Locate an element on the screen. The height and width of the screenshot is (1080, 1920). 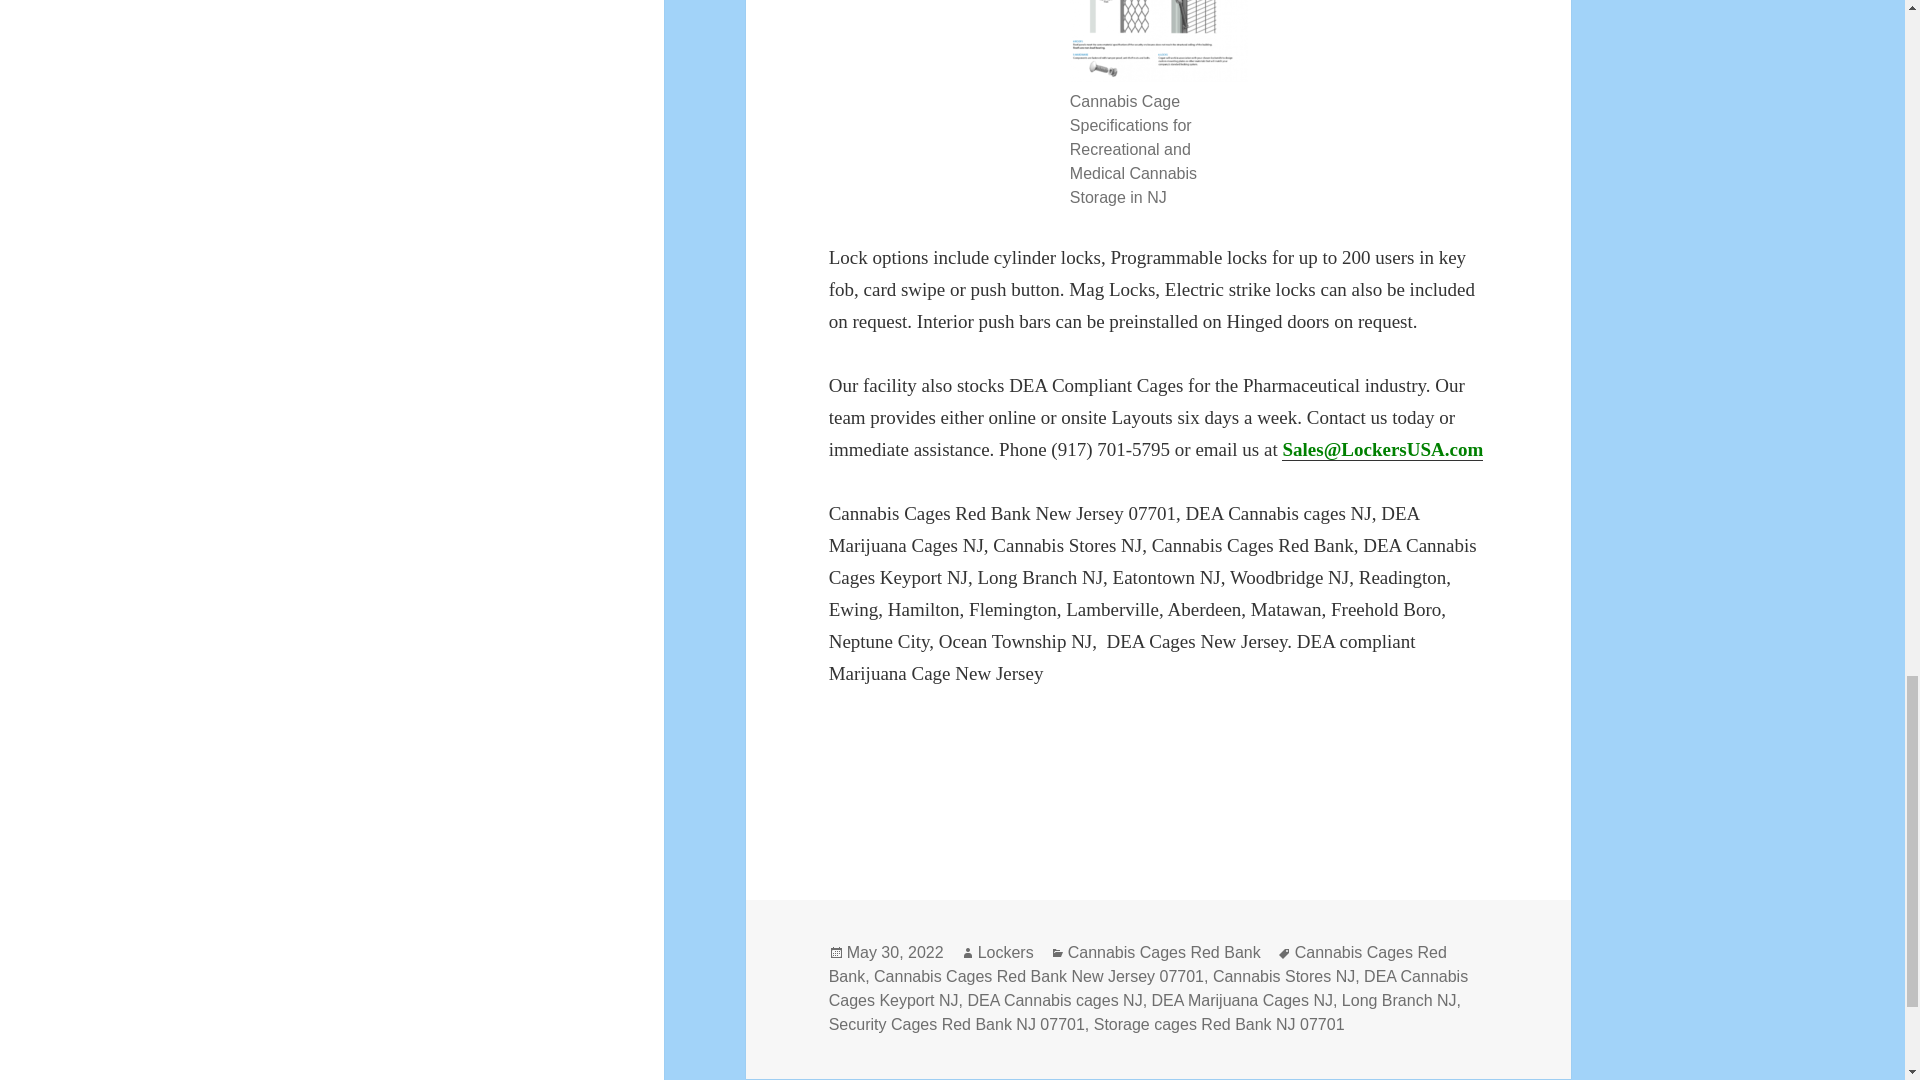
Cannabis Cages Red Bank New Jersey 07701 is located at coordinates (1038, 976).